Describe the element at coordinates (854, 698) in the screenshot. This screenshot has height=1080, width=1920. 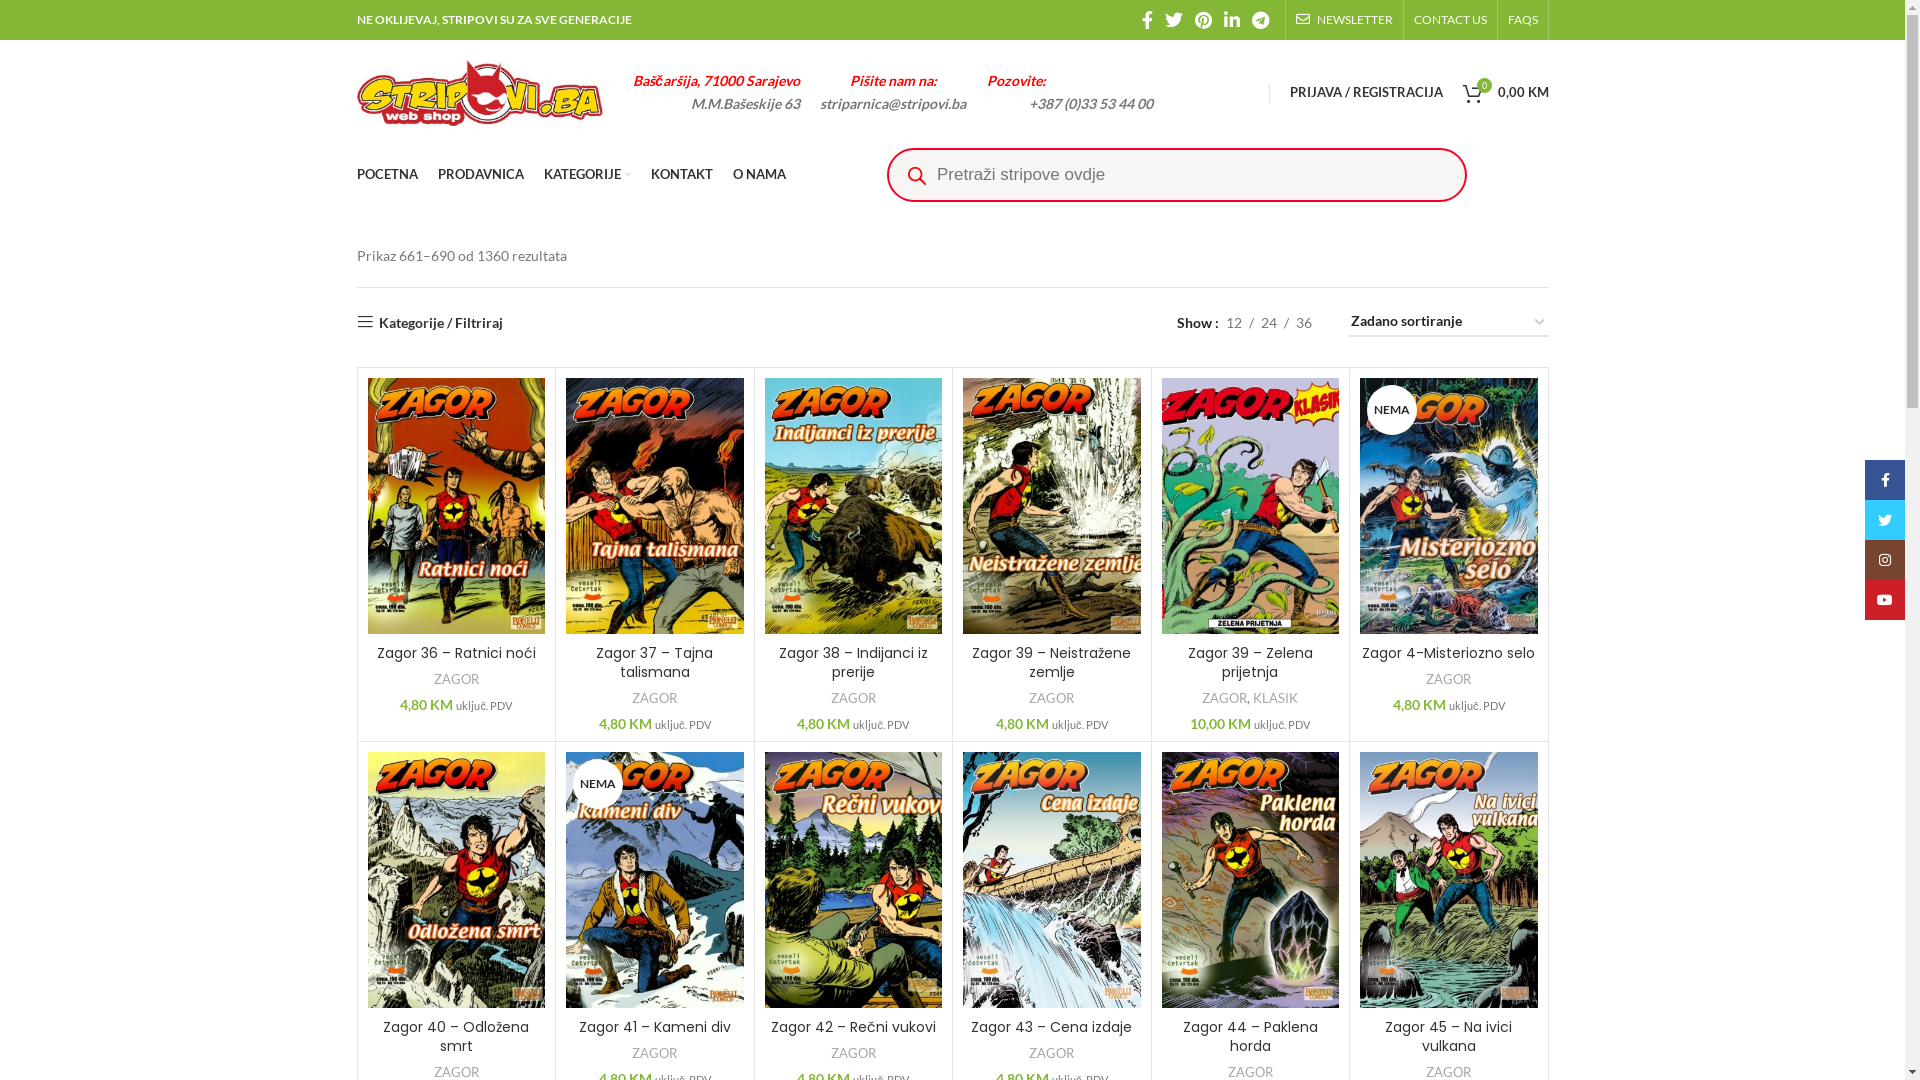
I see `ZAGOR` at that location.